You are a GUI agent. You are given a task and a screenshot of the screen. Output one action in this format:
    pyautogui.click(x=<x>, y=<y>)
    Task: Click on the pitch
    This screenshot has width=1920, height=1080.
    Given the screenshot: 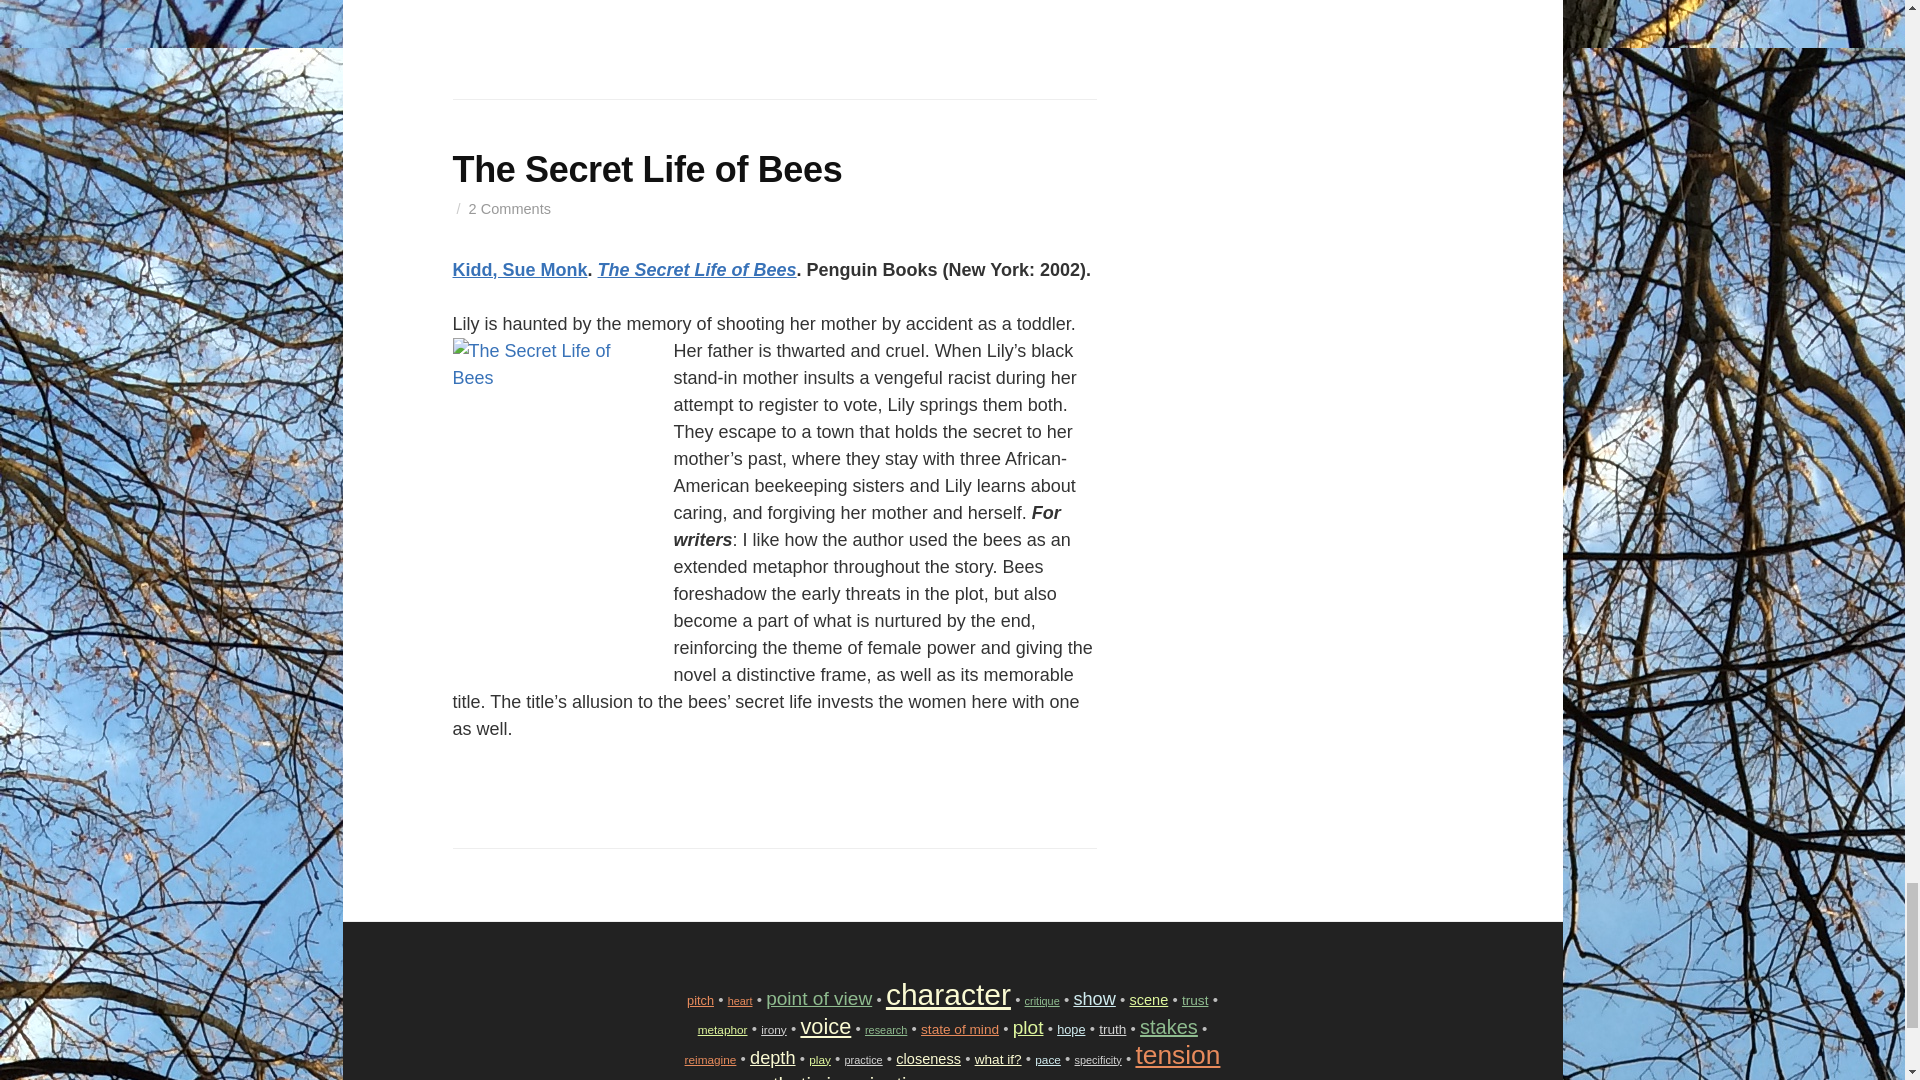 What is the action you would take?
    pyautogui.click(x=700, y=999)
    